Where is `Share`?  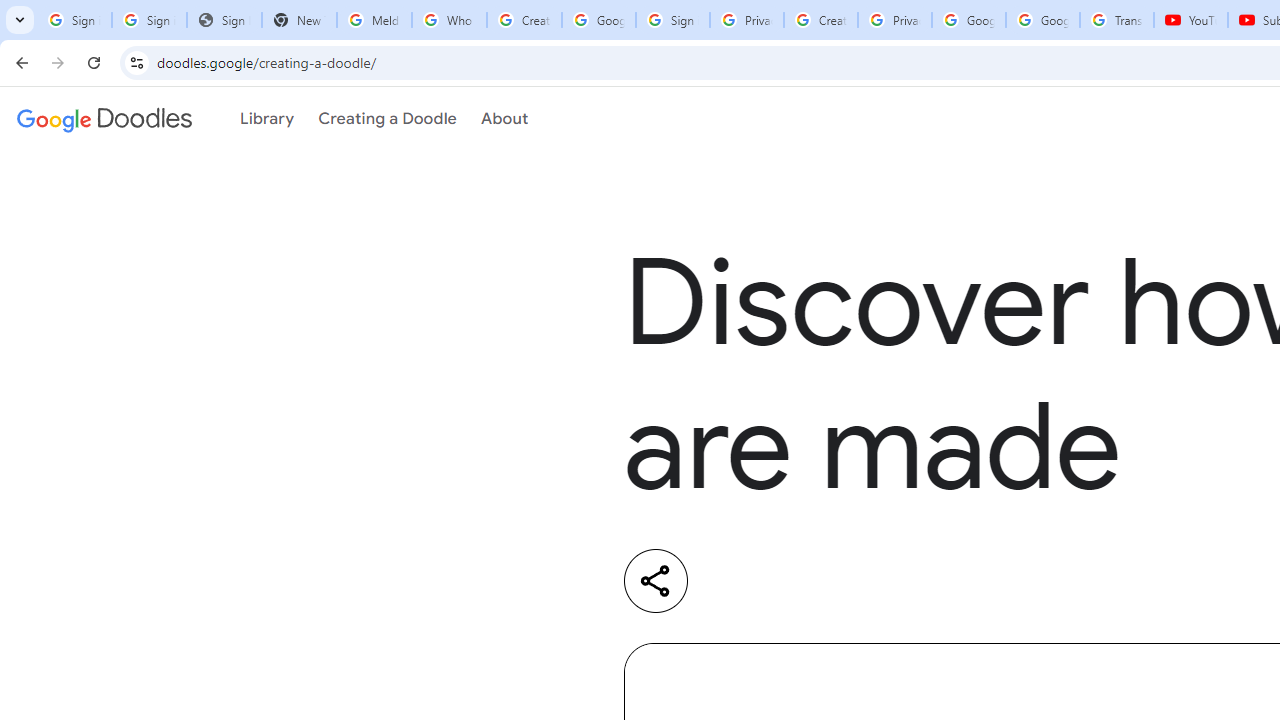
Share is located at coordinates (656, 580).